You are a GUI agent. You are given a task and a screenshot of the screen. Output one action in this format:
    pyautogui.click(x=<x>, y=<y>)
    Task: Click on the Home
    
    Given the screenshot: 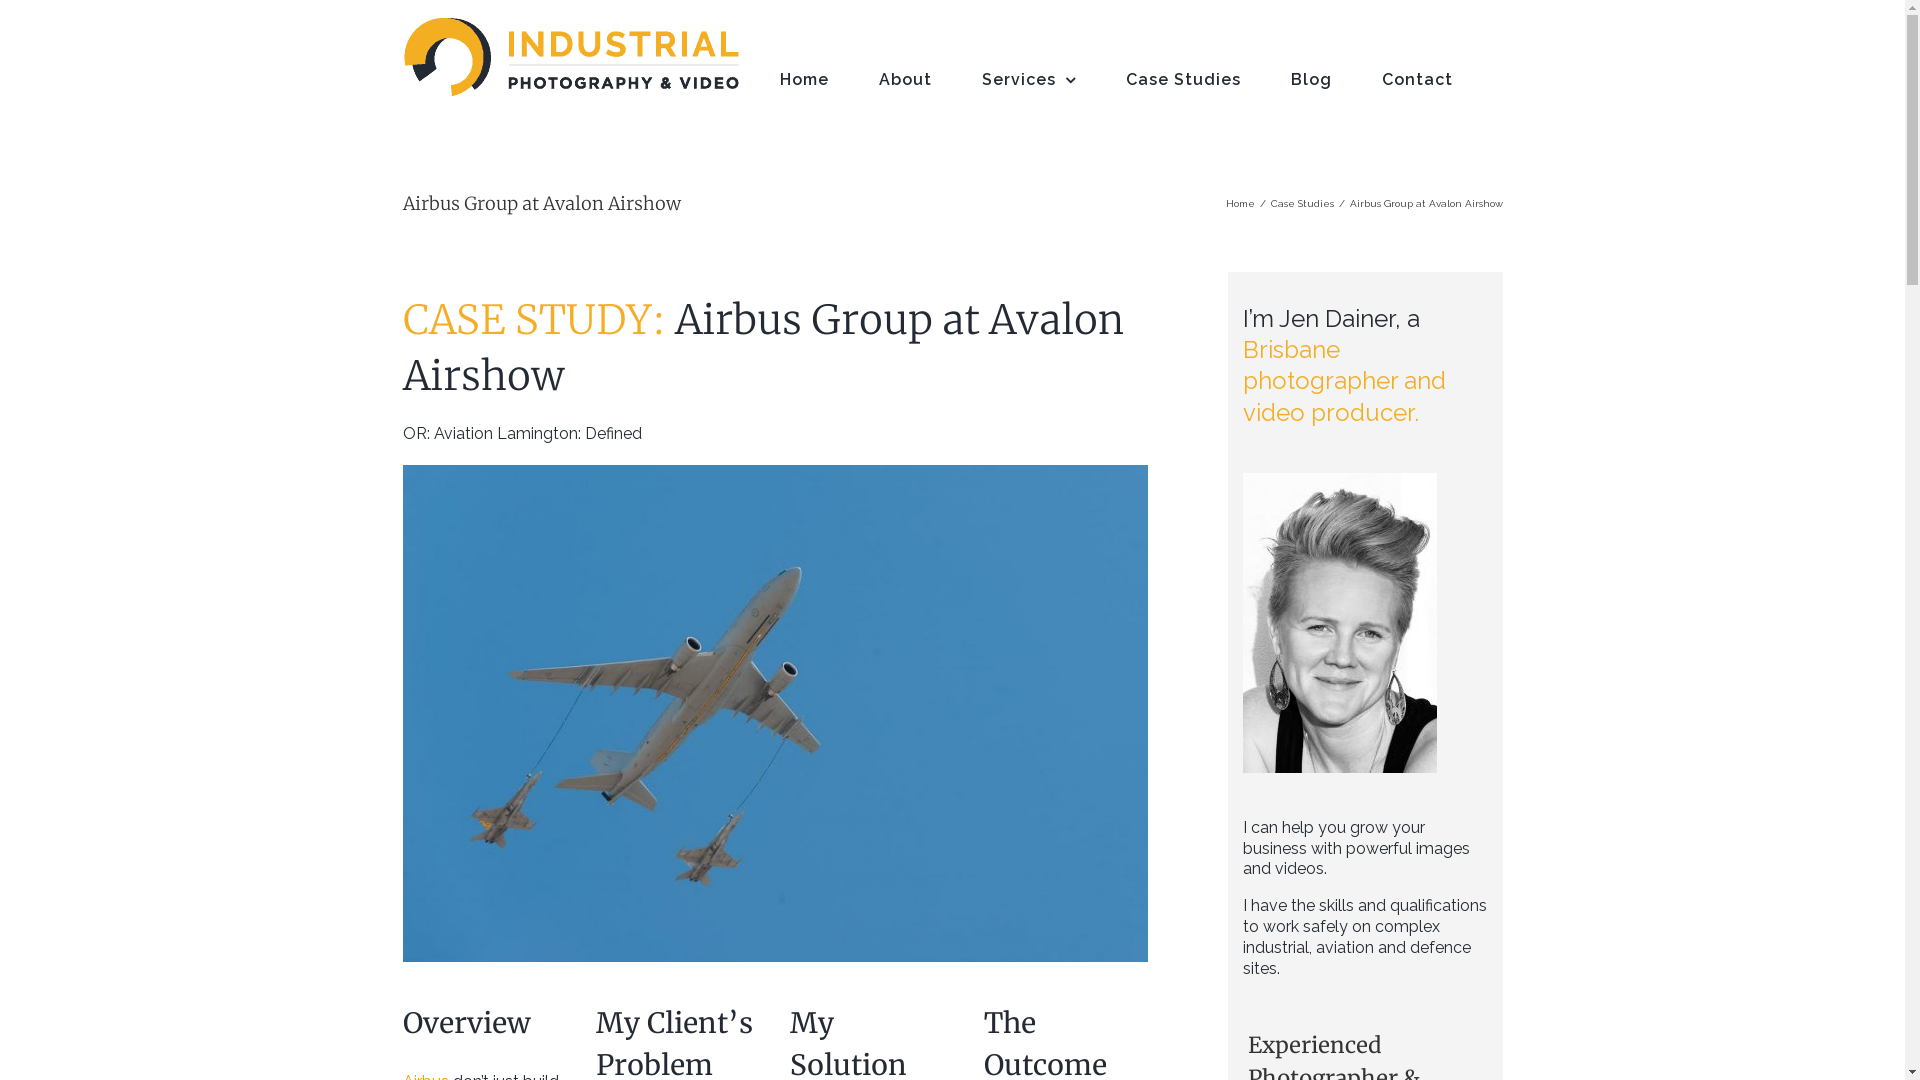 What is the action you would take?
    pyautogui.click(x=804, y=80)
    